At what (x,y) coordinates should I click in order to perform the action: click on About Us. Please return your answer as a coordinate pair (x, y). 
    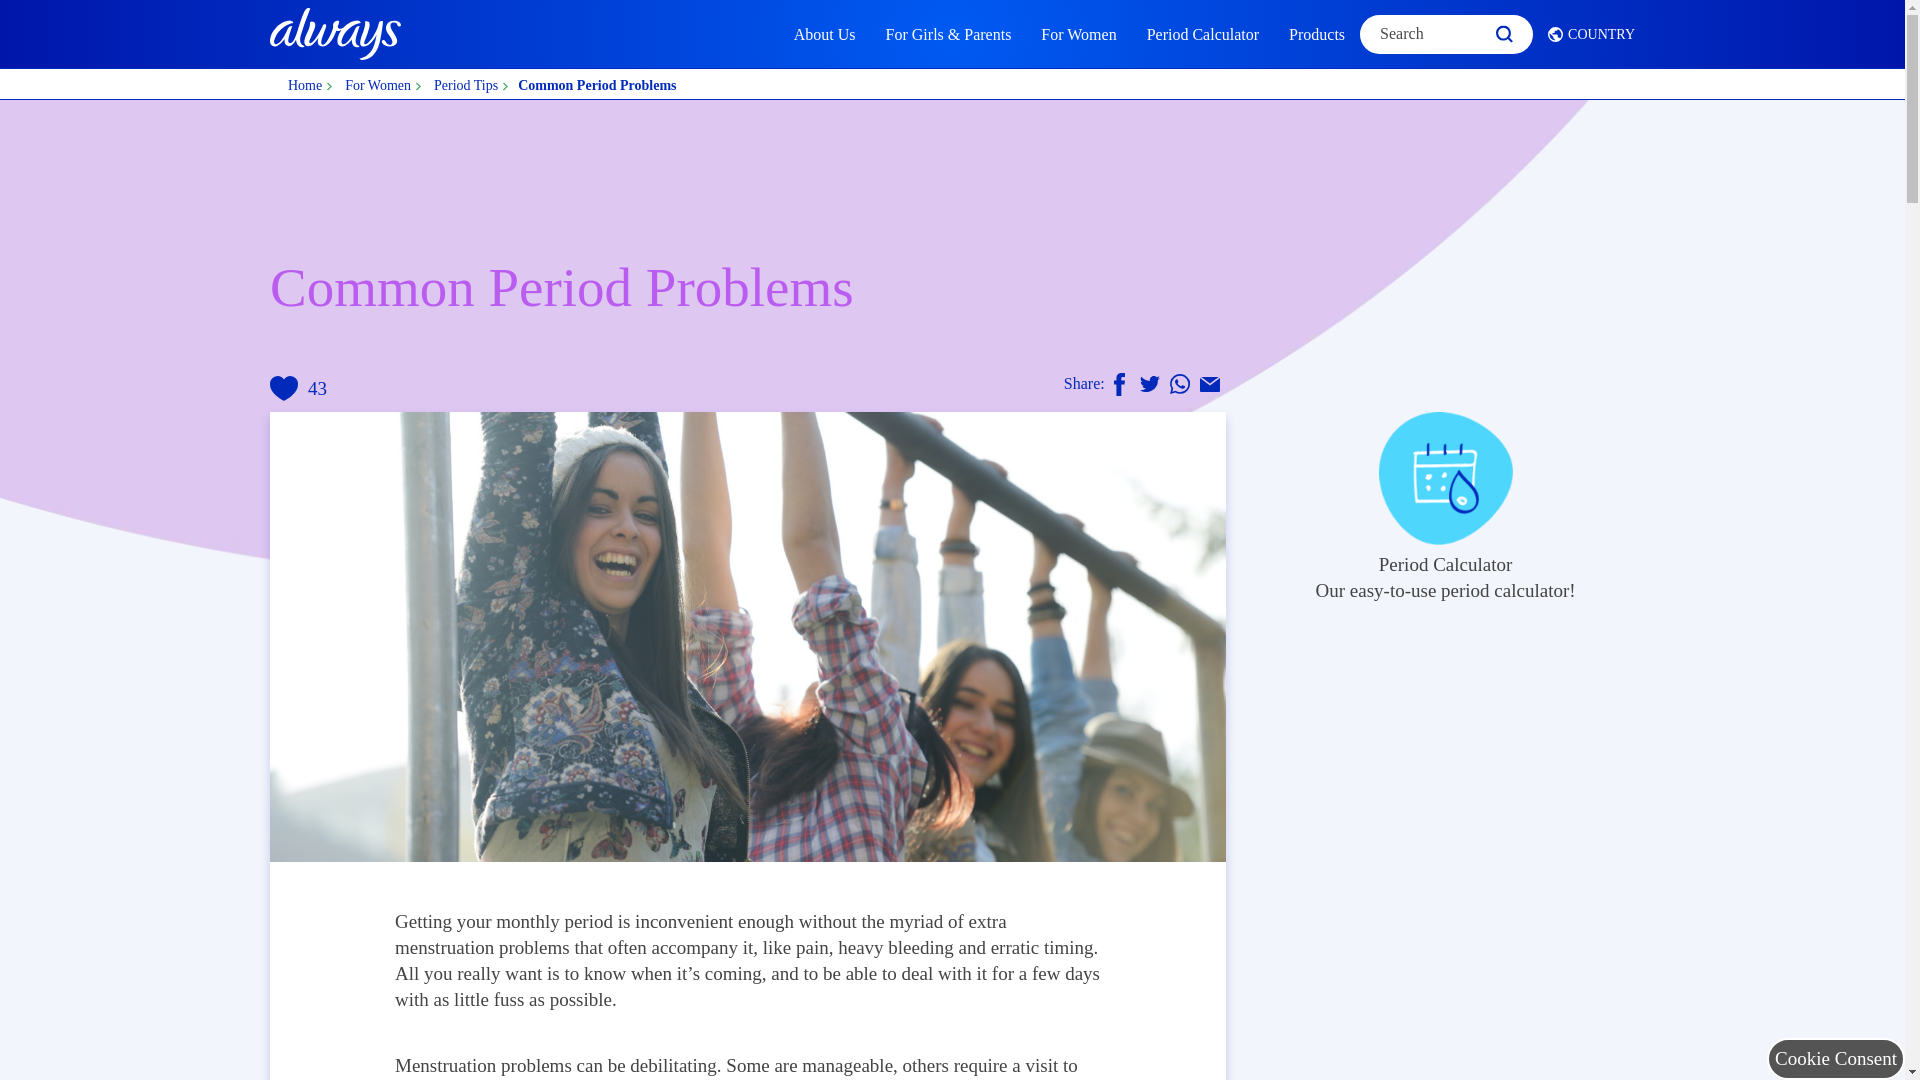
    Looking at the image, I should click on (825, 34).